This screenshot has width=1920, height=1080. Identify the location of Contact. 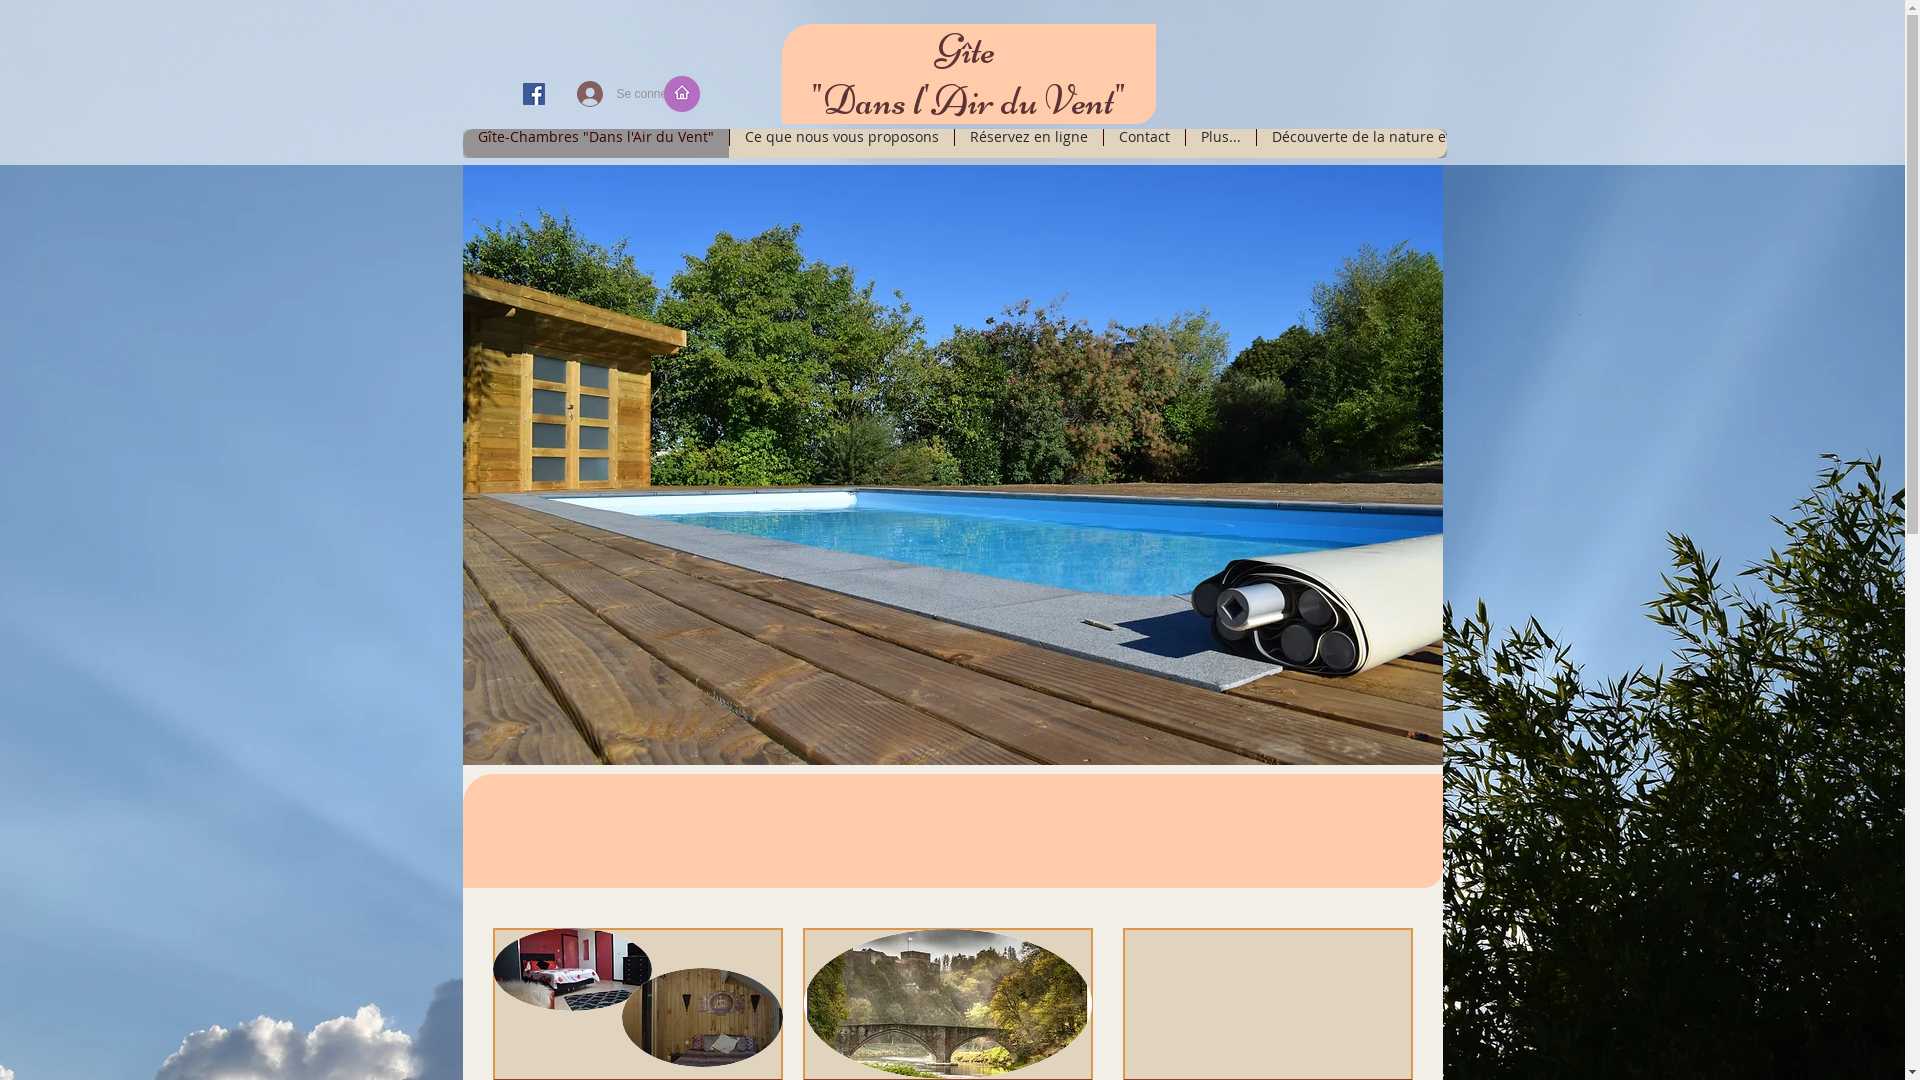
(1143, 144).